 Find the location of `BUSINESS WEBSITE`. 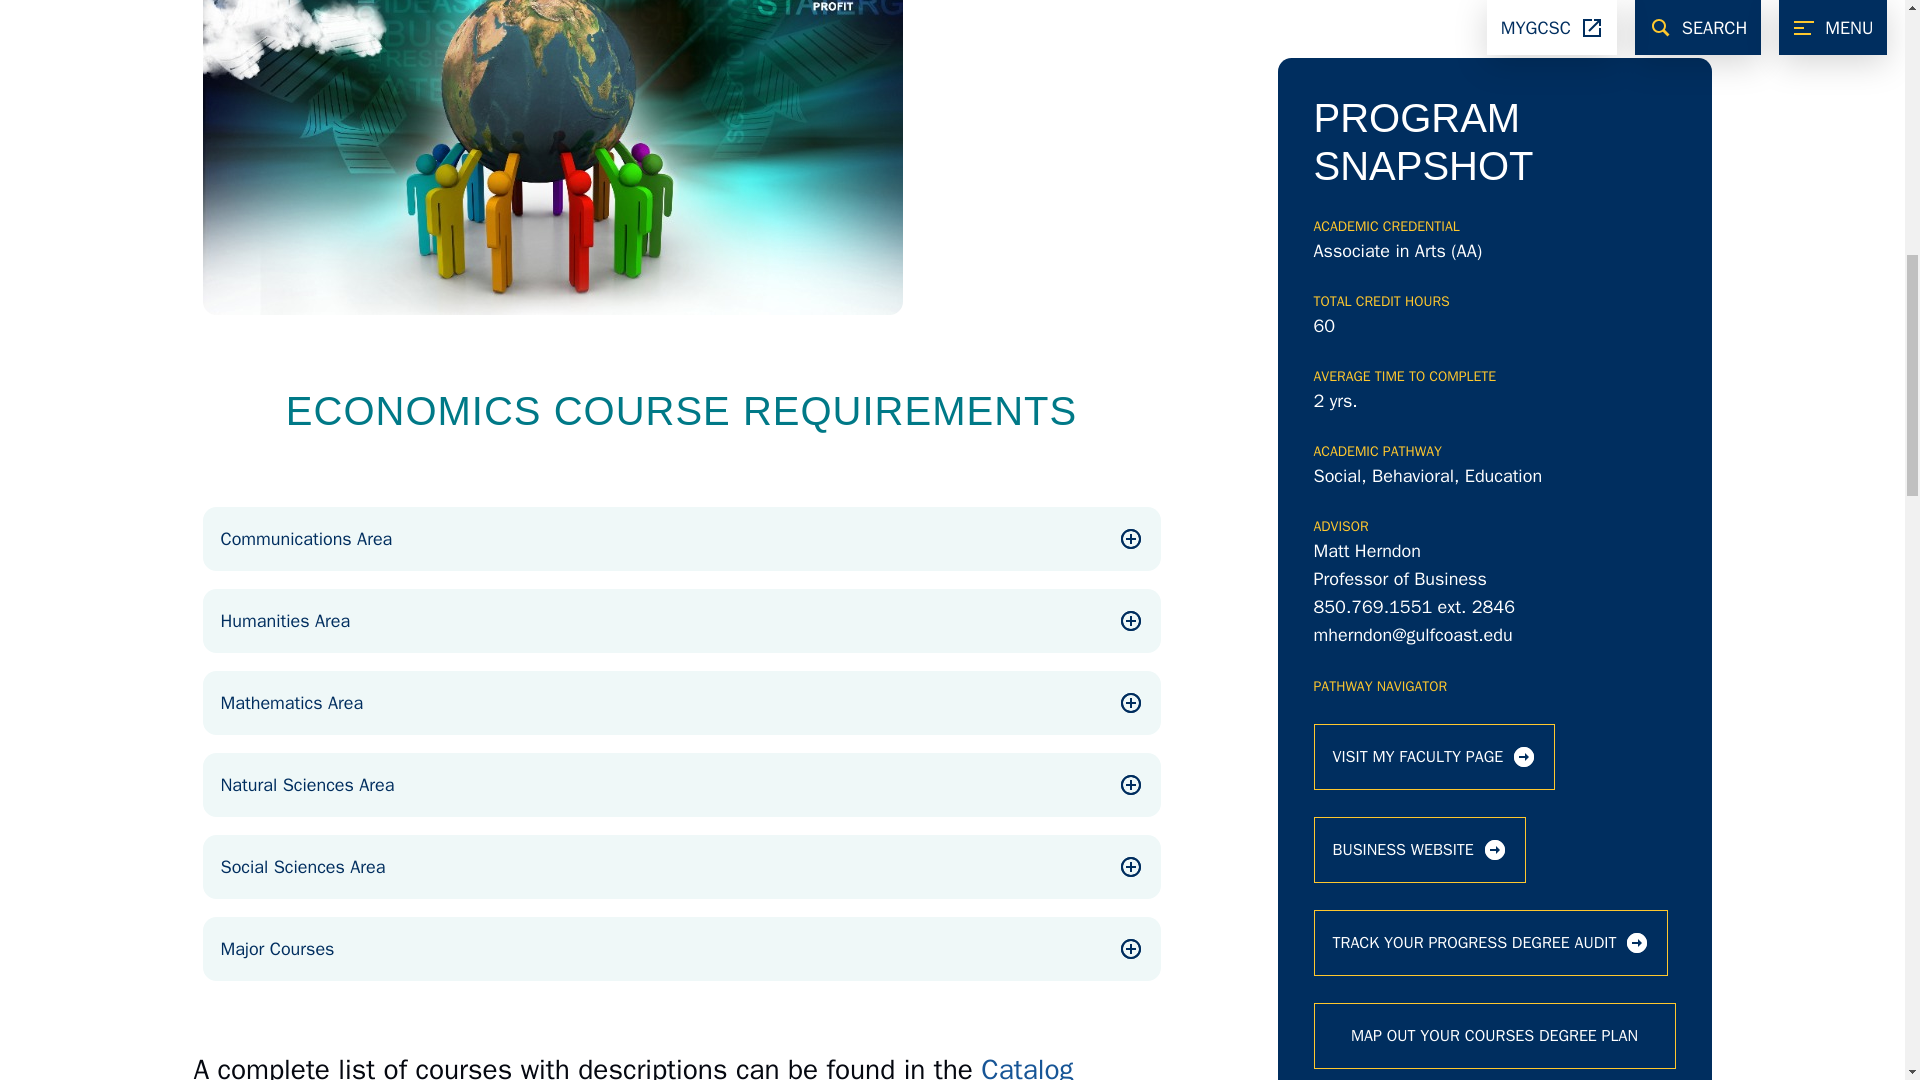

BUSINESS WEBSITE is located at coordinates (1420, 327).